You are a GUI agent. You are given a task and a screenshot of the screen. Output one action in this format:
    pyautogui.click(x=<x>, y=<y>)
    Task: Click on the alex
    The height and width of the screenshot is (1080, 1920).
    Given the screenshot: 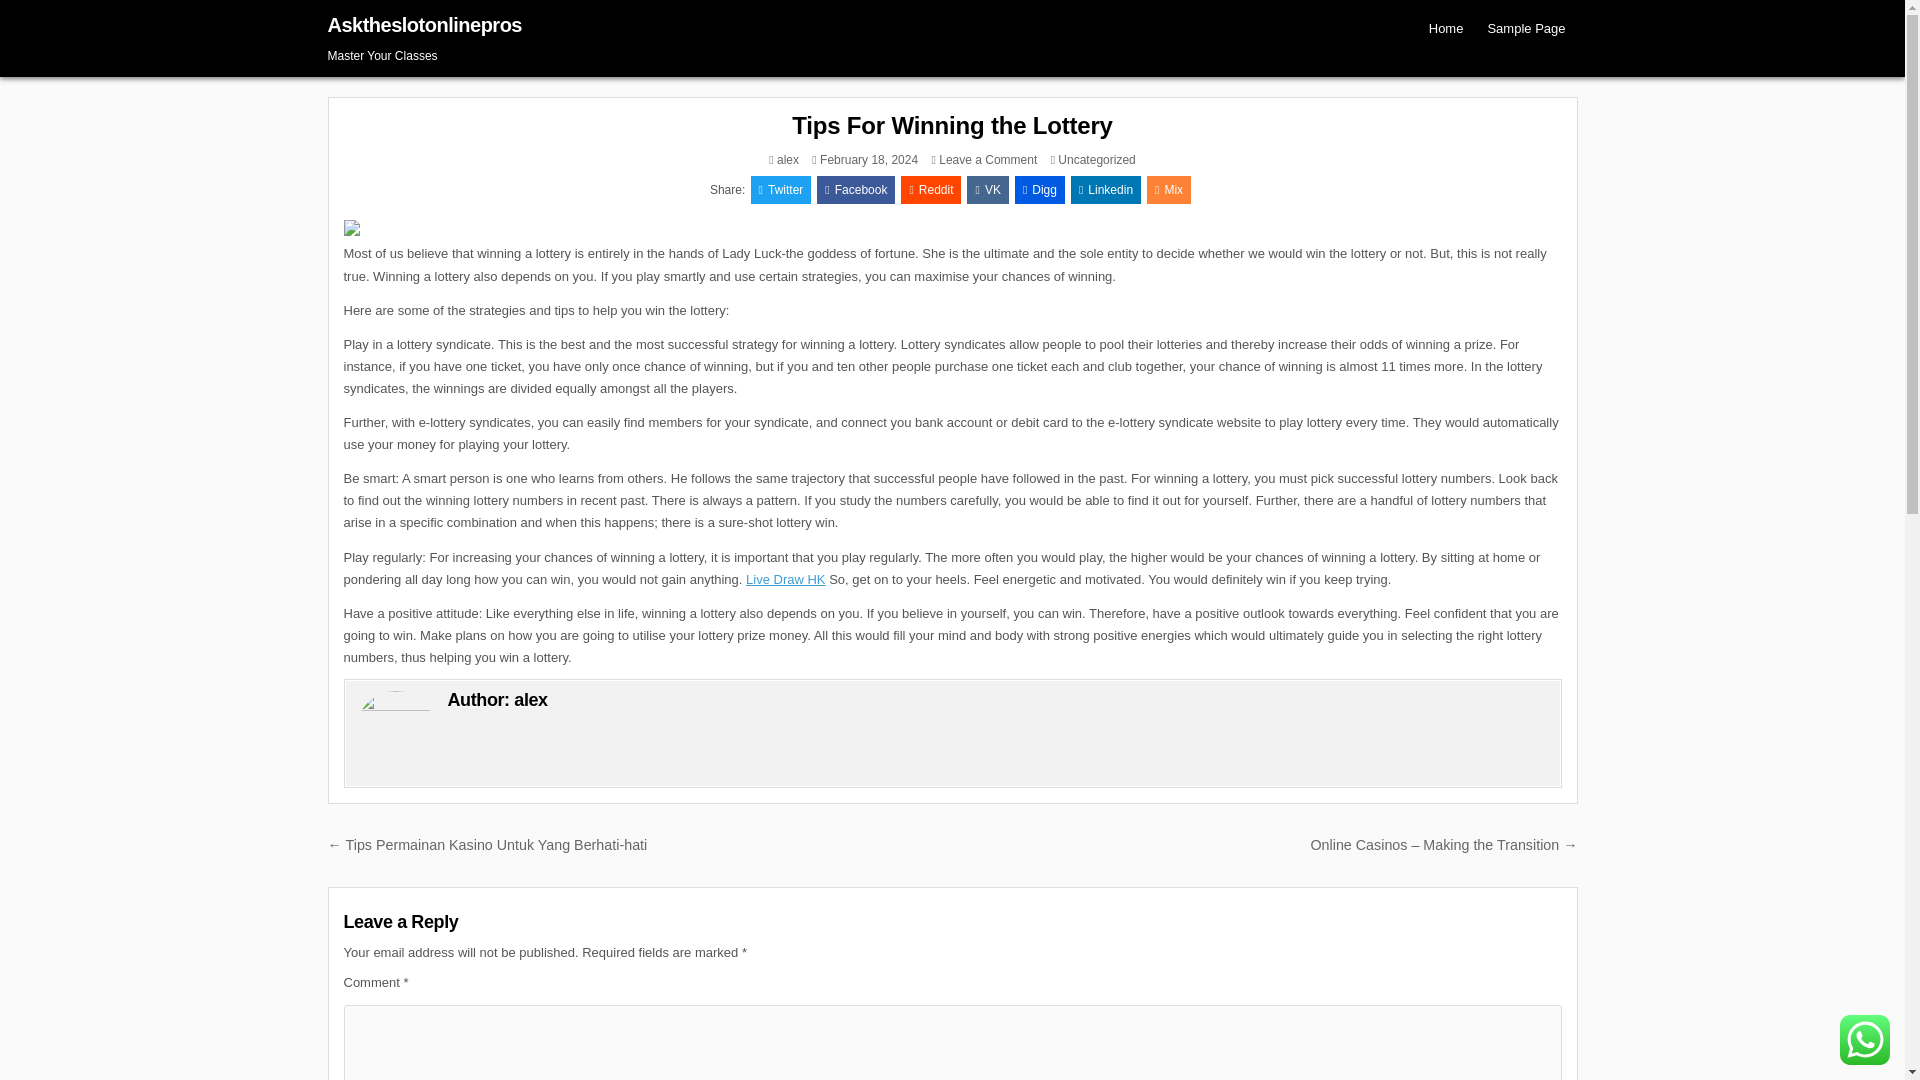 What is the action you would take?
    pyautogui.click(x=1106, y=190)
    